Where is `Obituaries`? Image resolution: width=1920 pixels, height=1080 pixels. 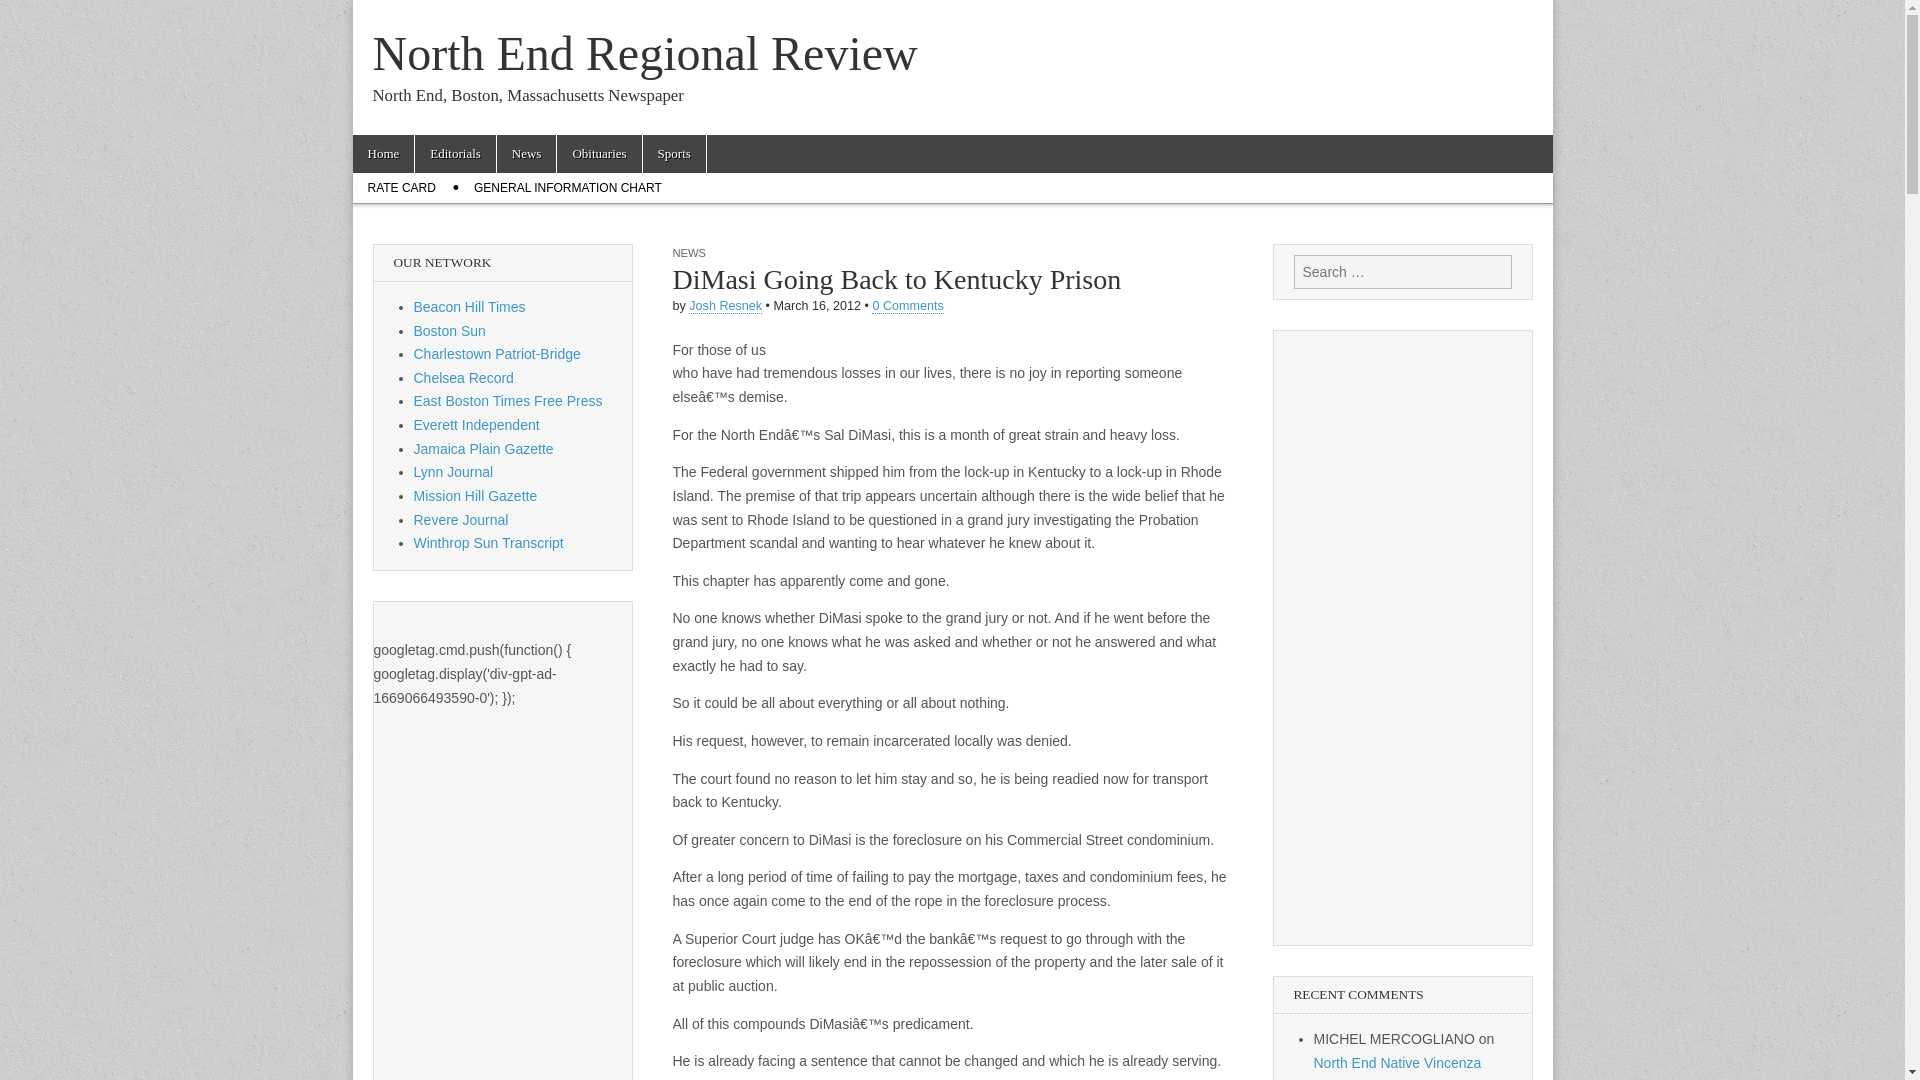
Obituaries is located at coordinates (598, 154).